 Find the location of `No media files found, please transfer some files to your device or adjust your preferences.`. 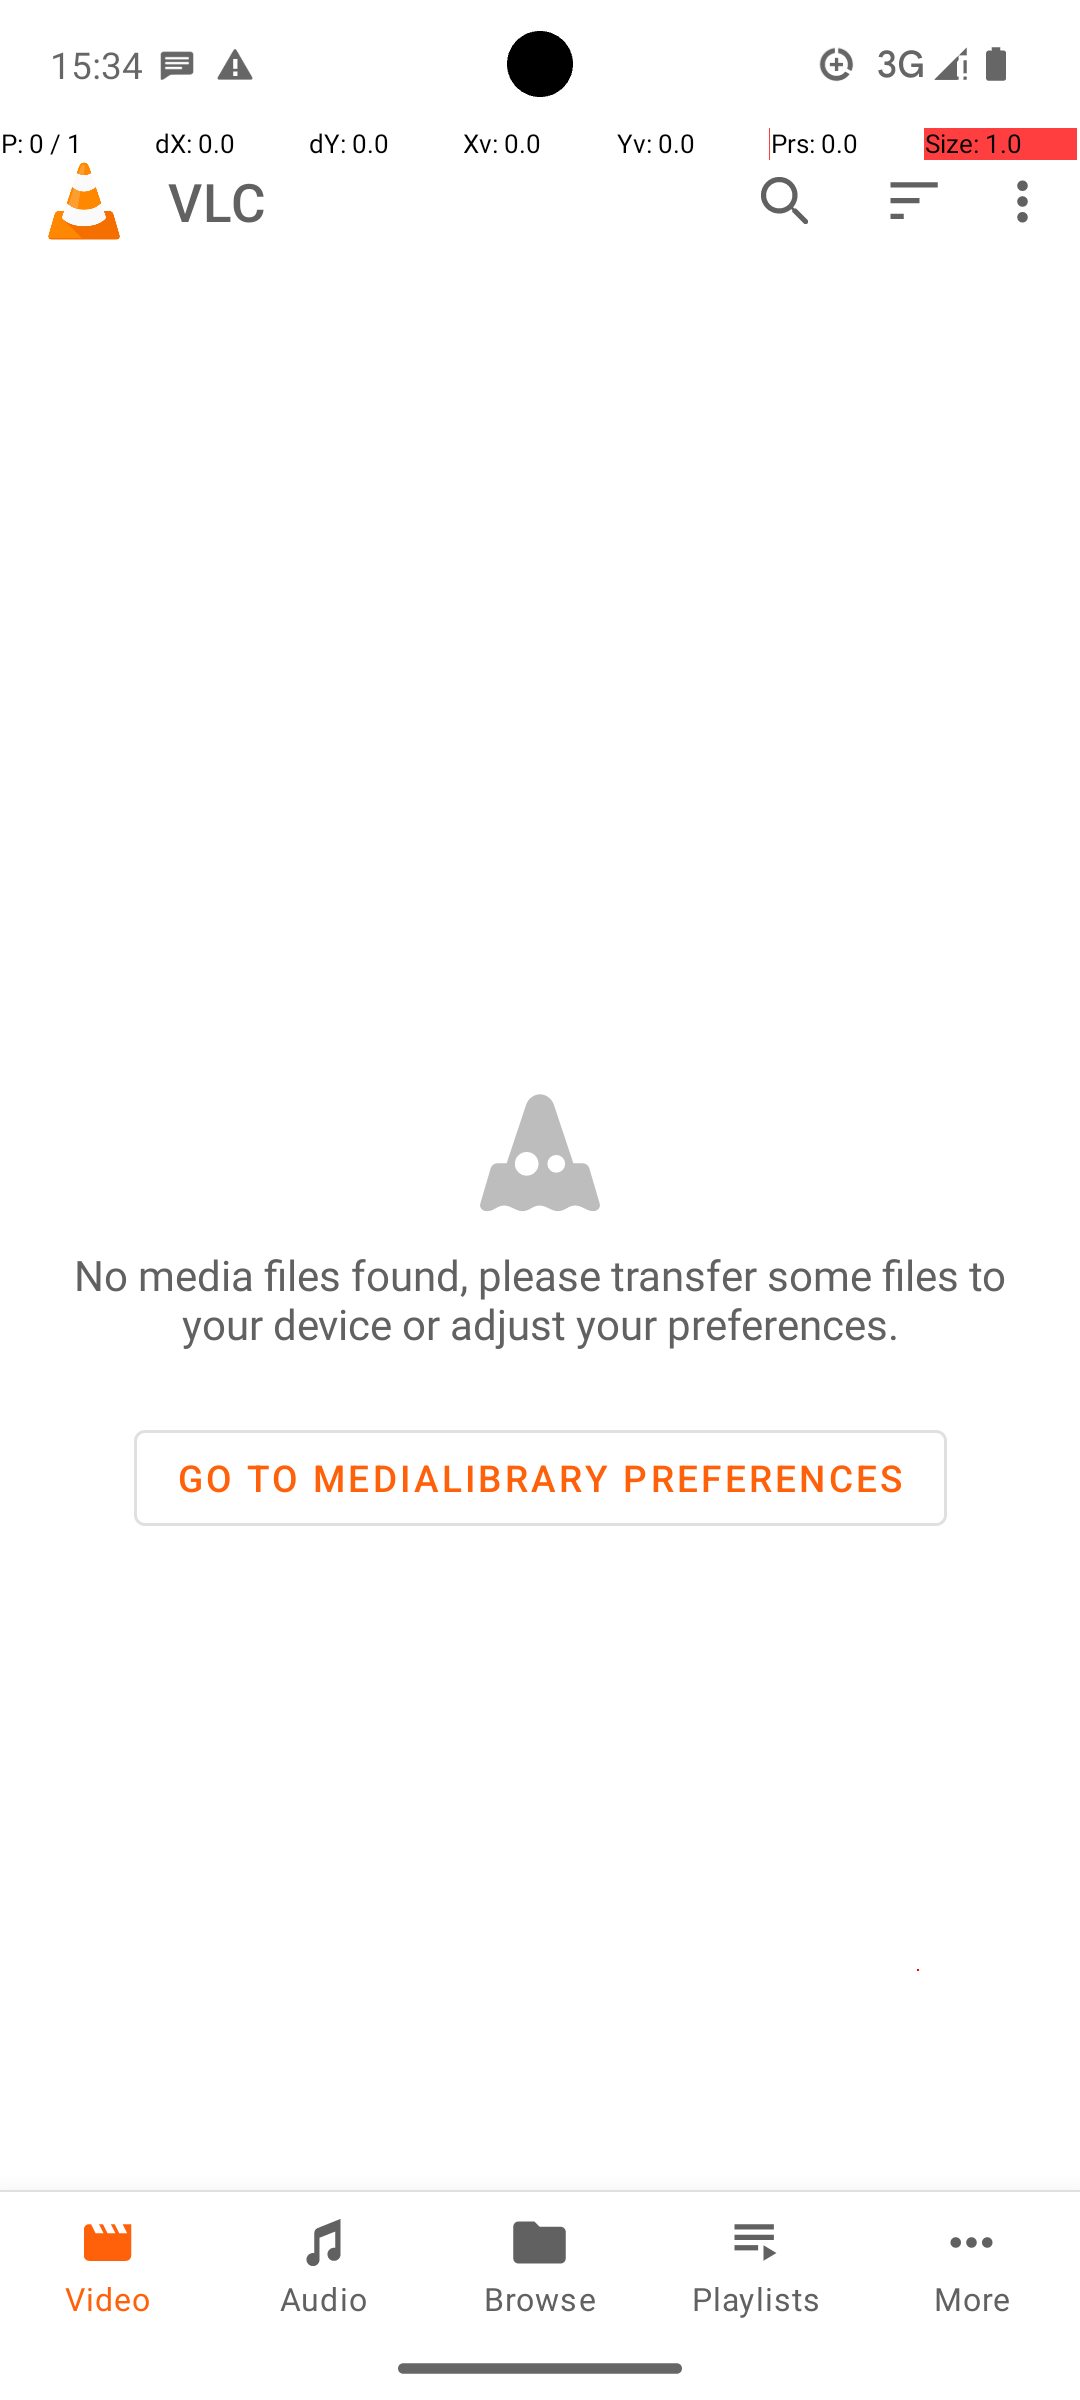

No media files found, please transfer some files to your device or adjust your preferences. is located at coordinates (540, 1299).